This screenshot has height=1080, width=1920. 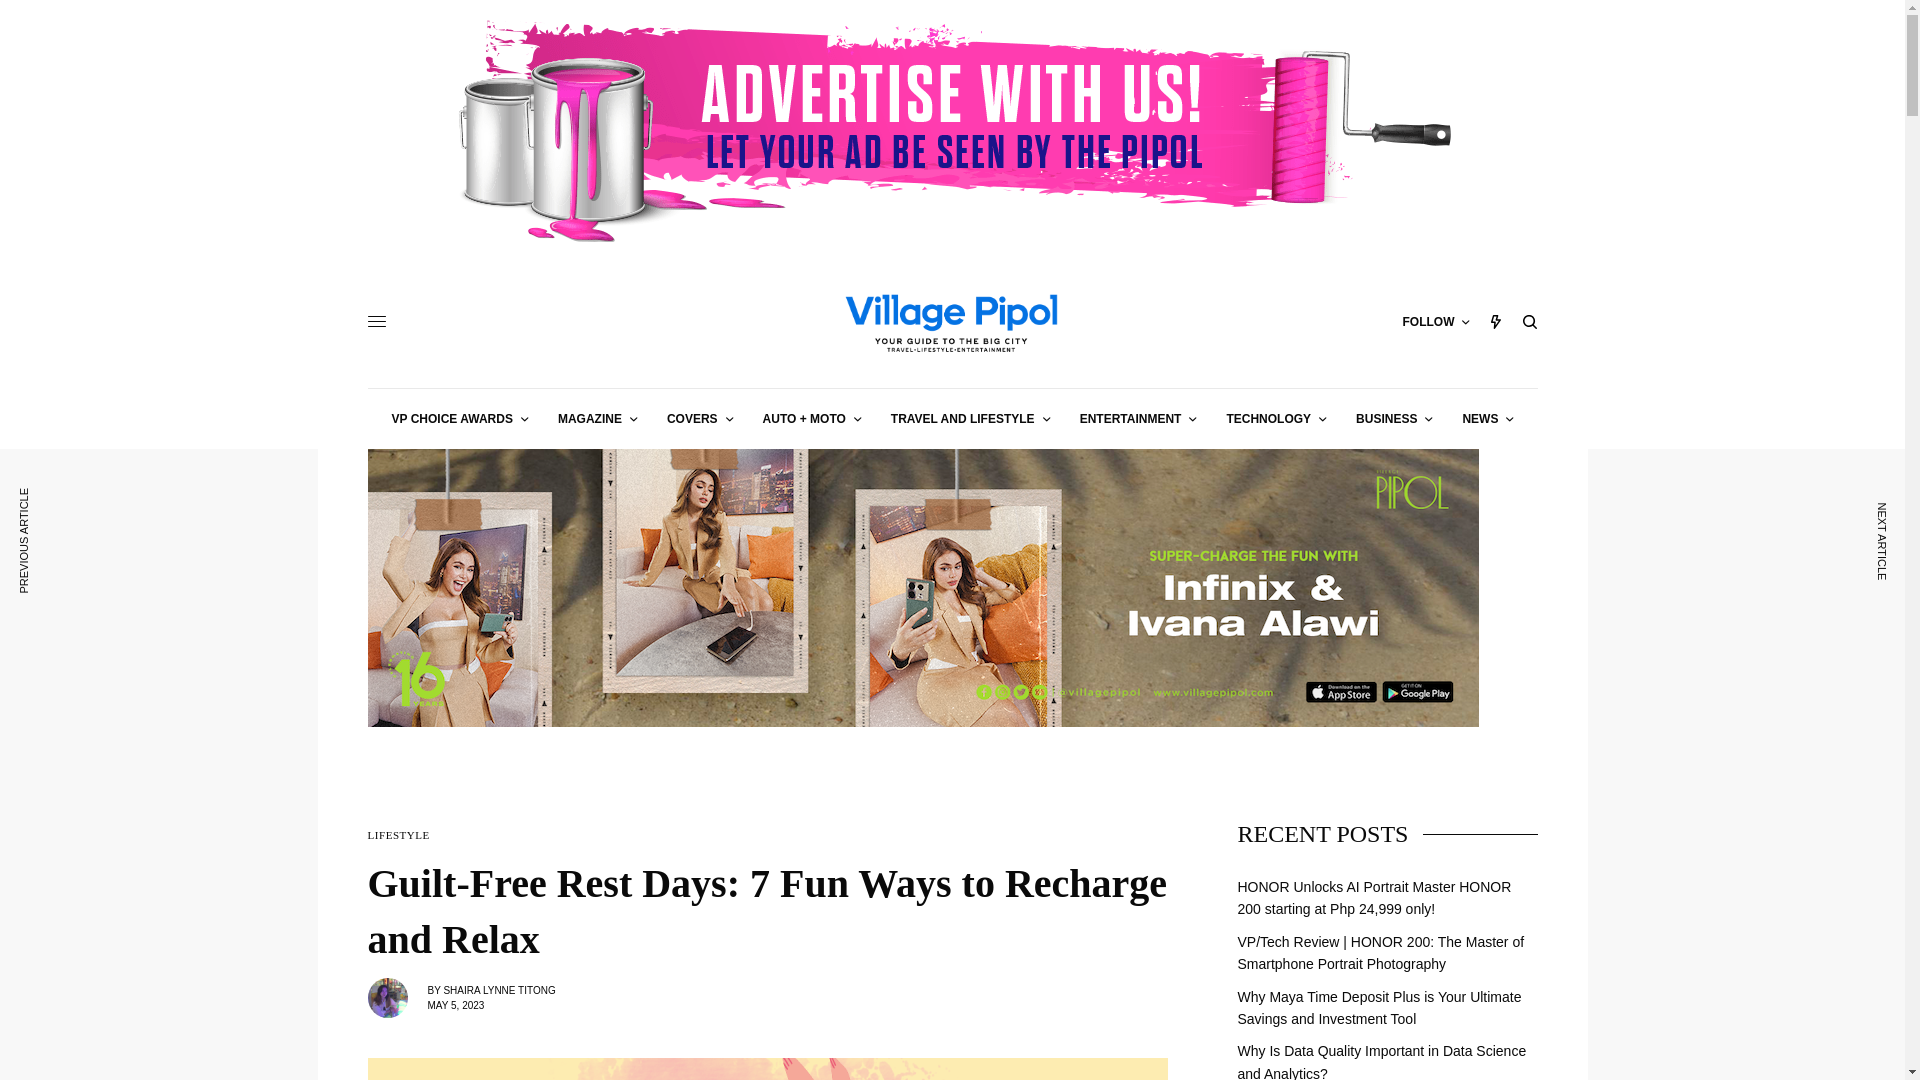 What do you see at coordinates (598, 418) in the screenshot?
I see `MAGAZINE` at bounding box center [598, 418].